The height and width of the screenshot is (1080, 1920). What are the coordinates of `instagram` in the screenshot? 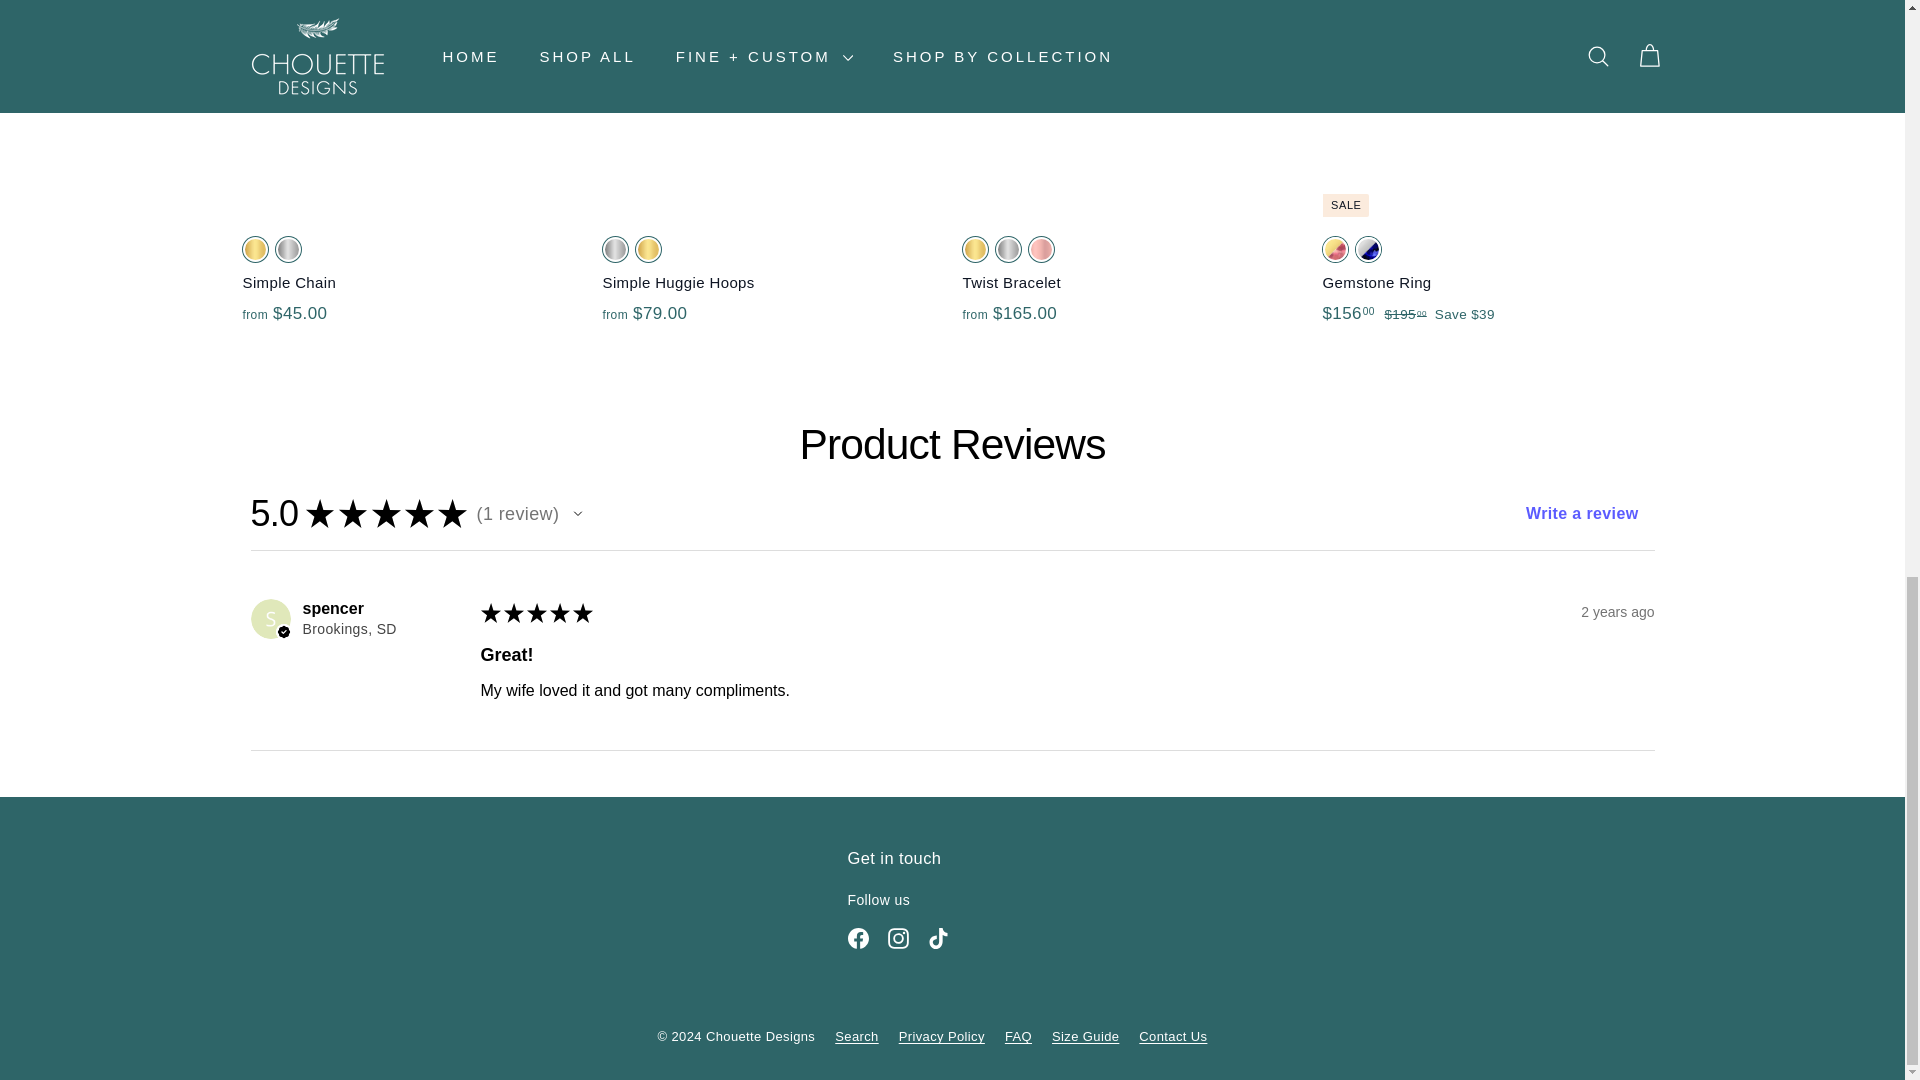 It's located at (898, 938).